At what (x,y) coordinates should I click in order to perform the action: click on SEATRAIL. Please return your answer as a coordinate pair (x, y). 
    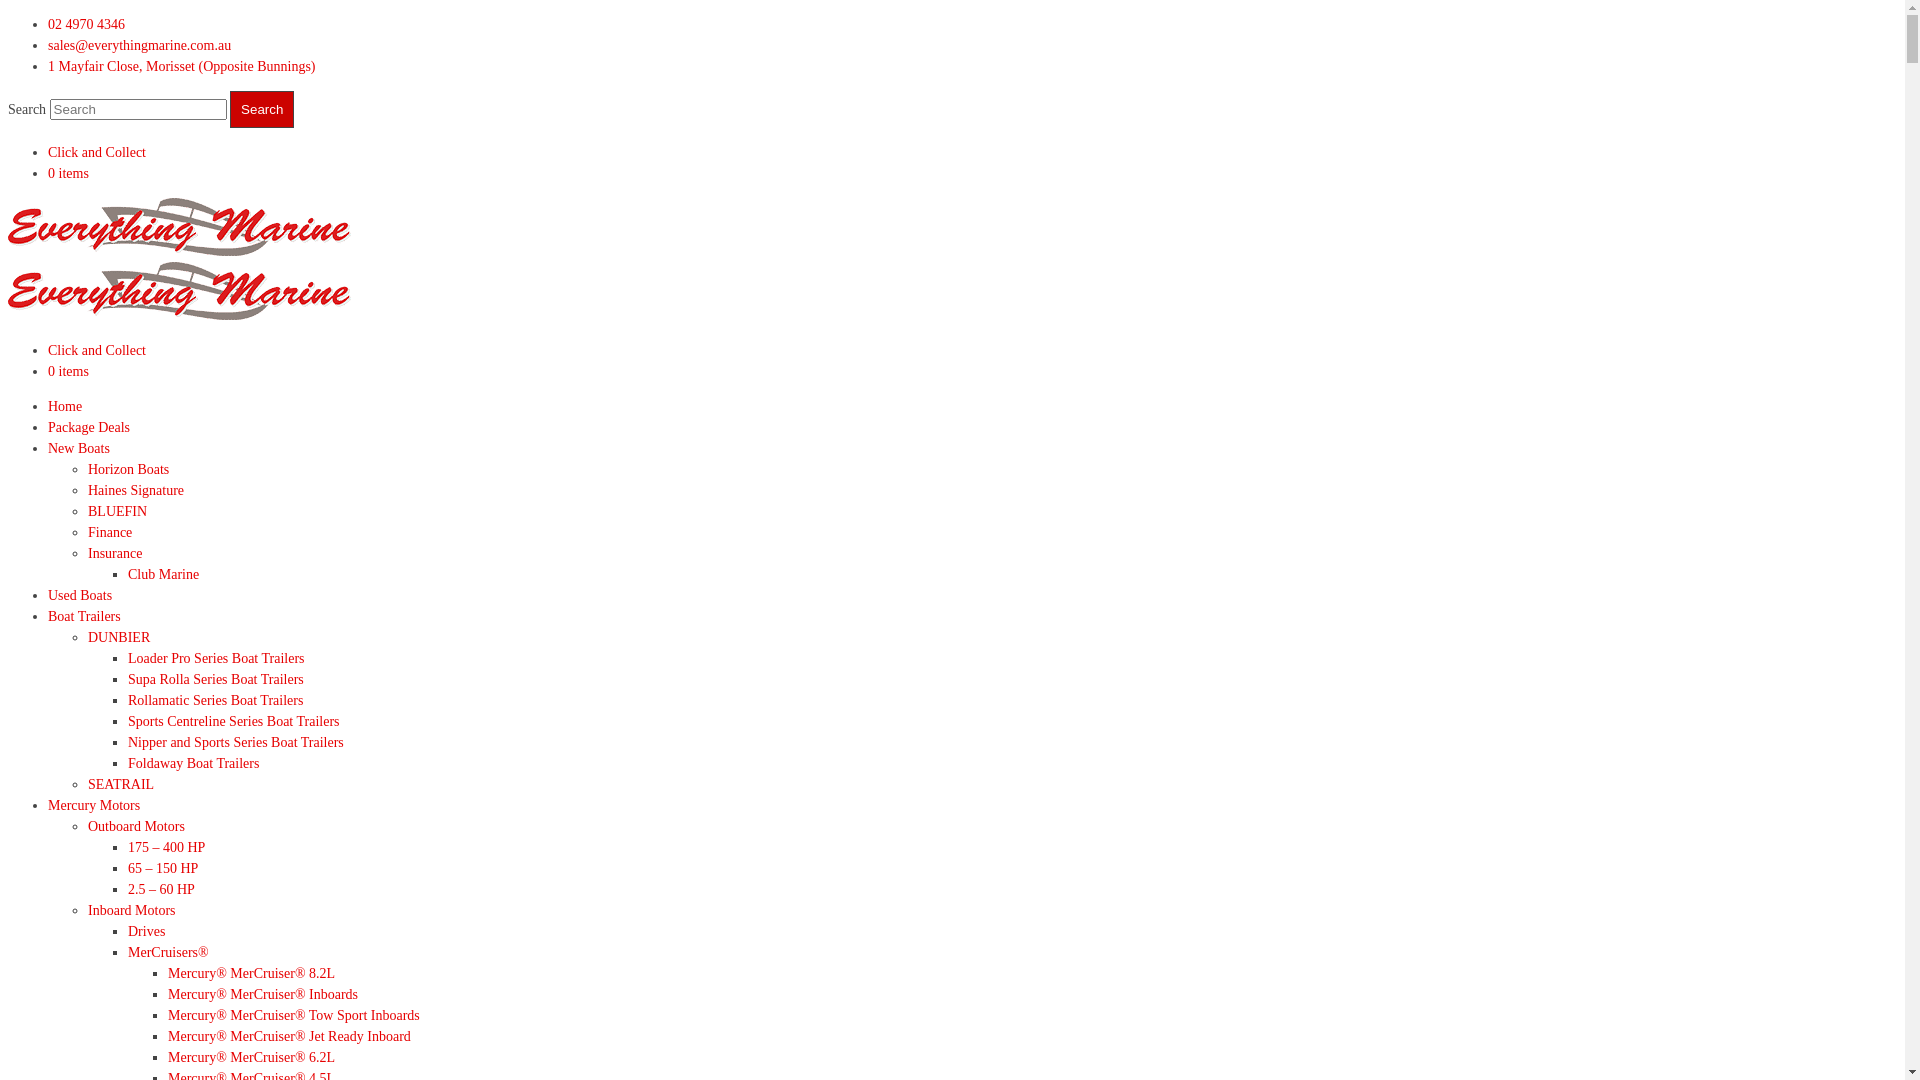
    Looking at the image, I should click on (121, 784).